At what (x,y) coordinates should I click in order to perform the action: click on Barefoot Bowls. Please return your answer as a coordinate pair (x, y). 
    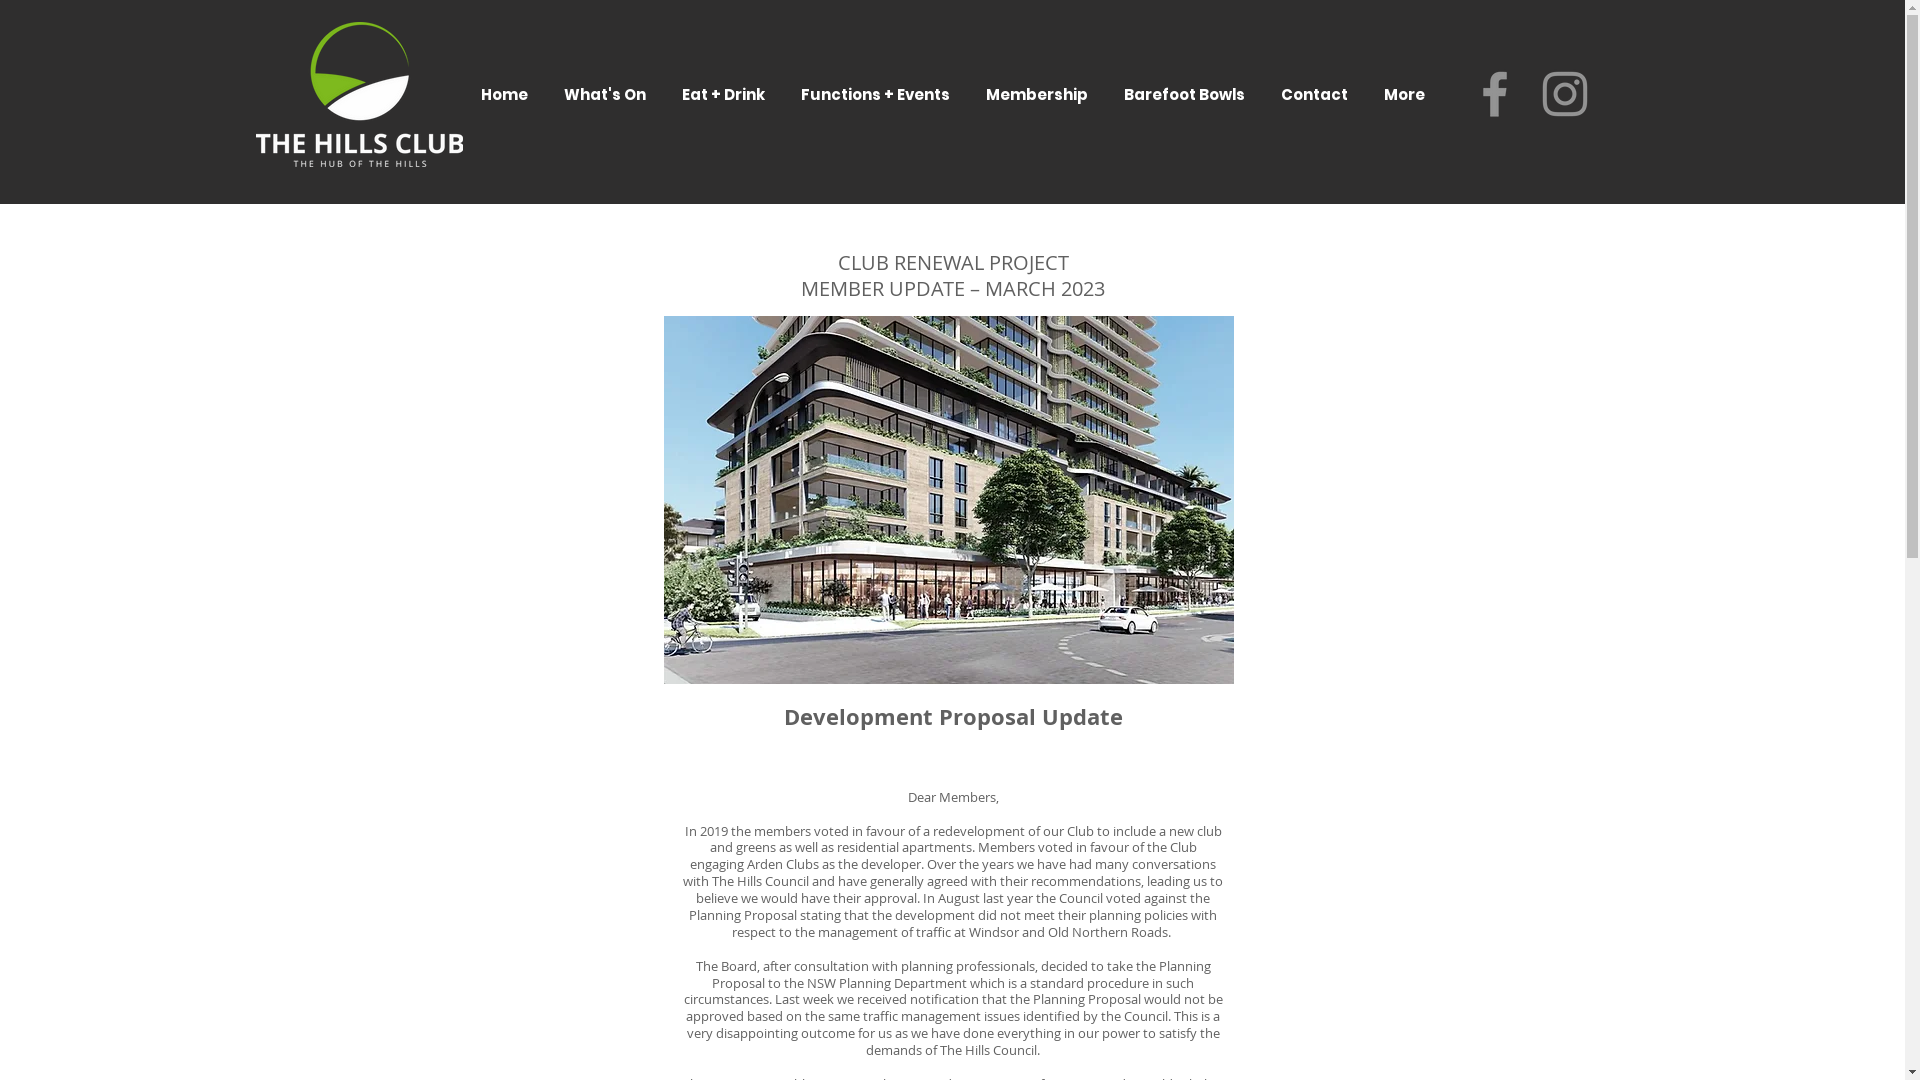
    Looking at the image, I should click on (1184, 94).